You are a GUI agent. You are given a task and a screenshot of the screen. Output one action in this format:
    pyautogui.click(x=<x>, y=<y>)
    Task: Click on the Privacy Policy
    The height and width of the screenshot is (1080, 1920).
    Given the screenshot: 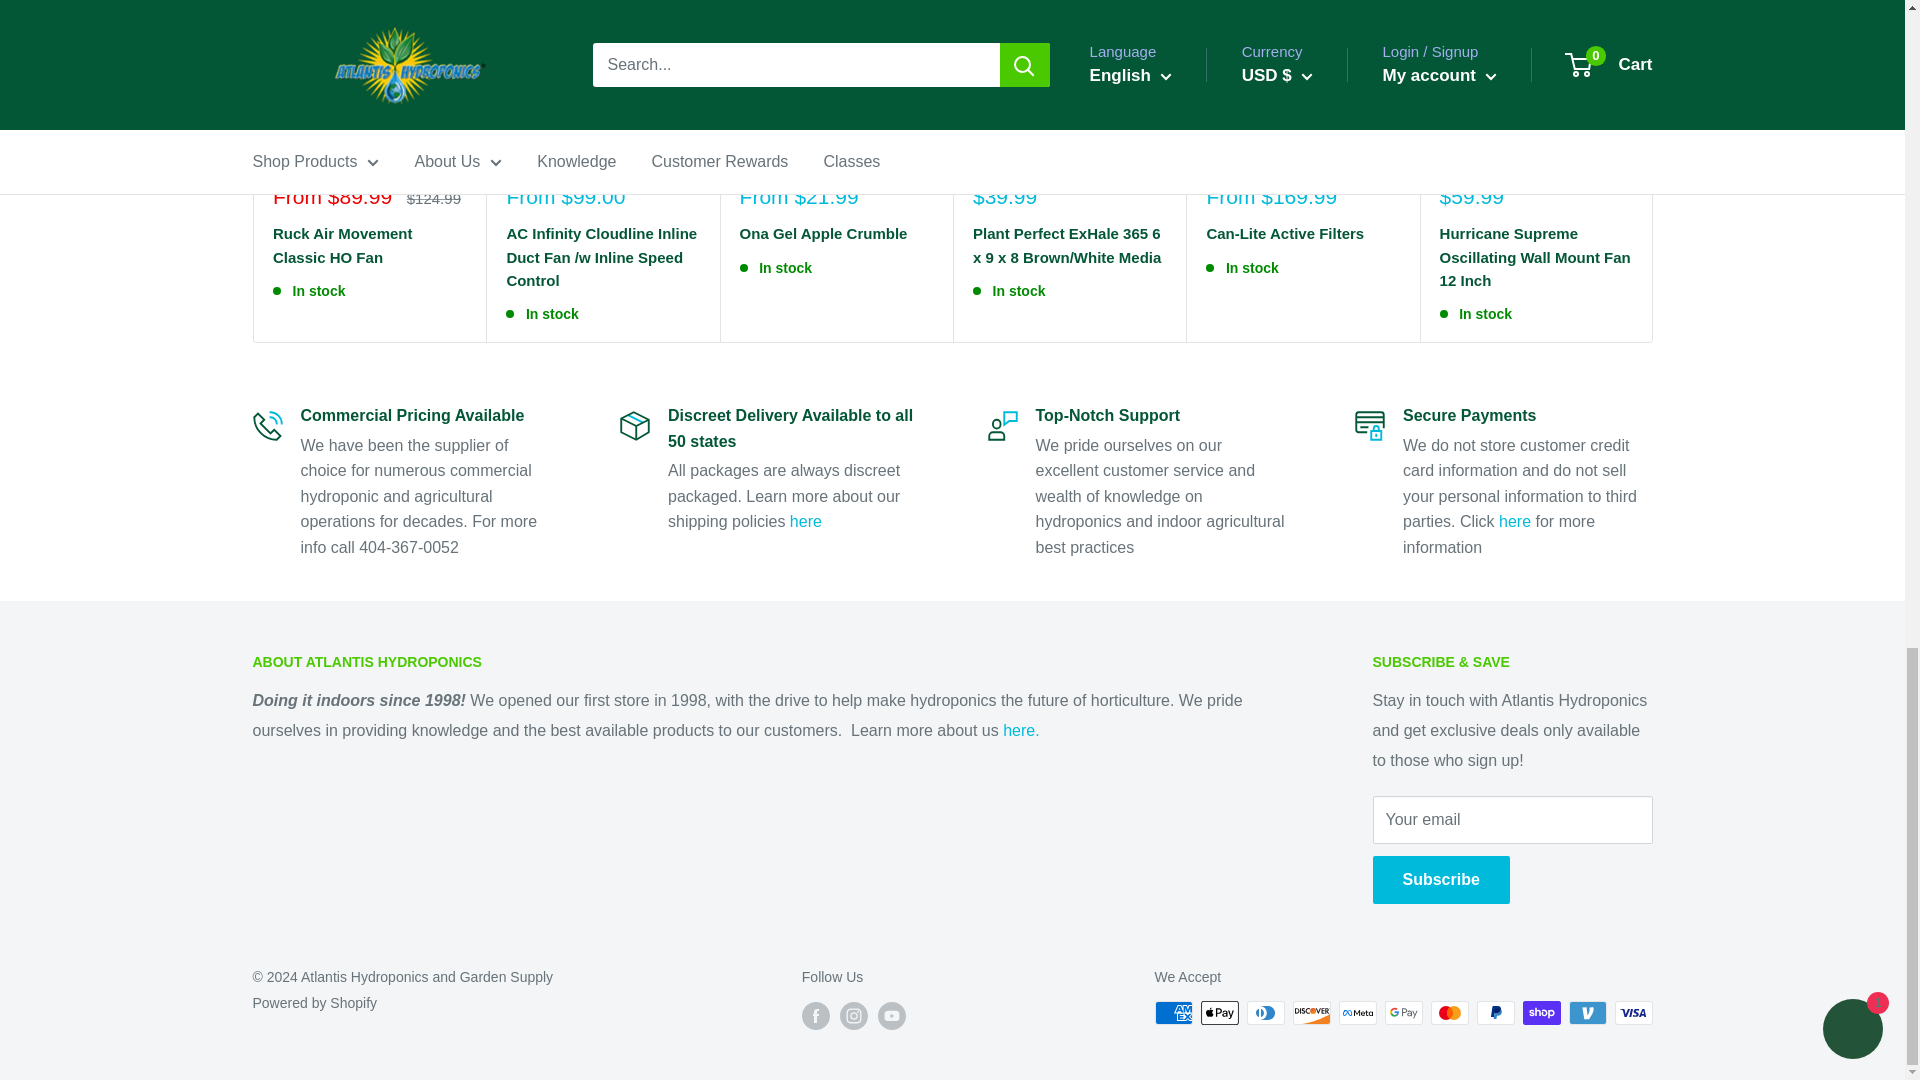 What is the action you would take?
    pyautogui.click(x=1514, y=522)
    